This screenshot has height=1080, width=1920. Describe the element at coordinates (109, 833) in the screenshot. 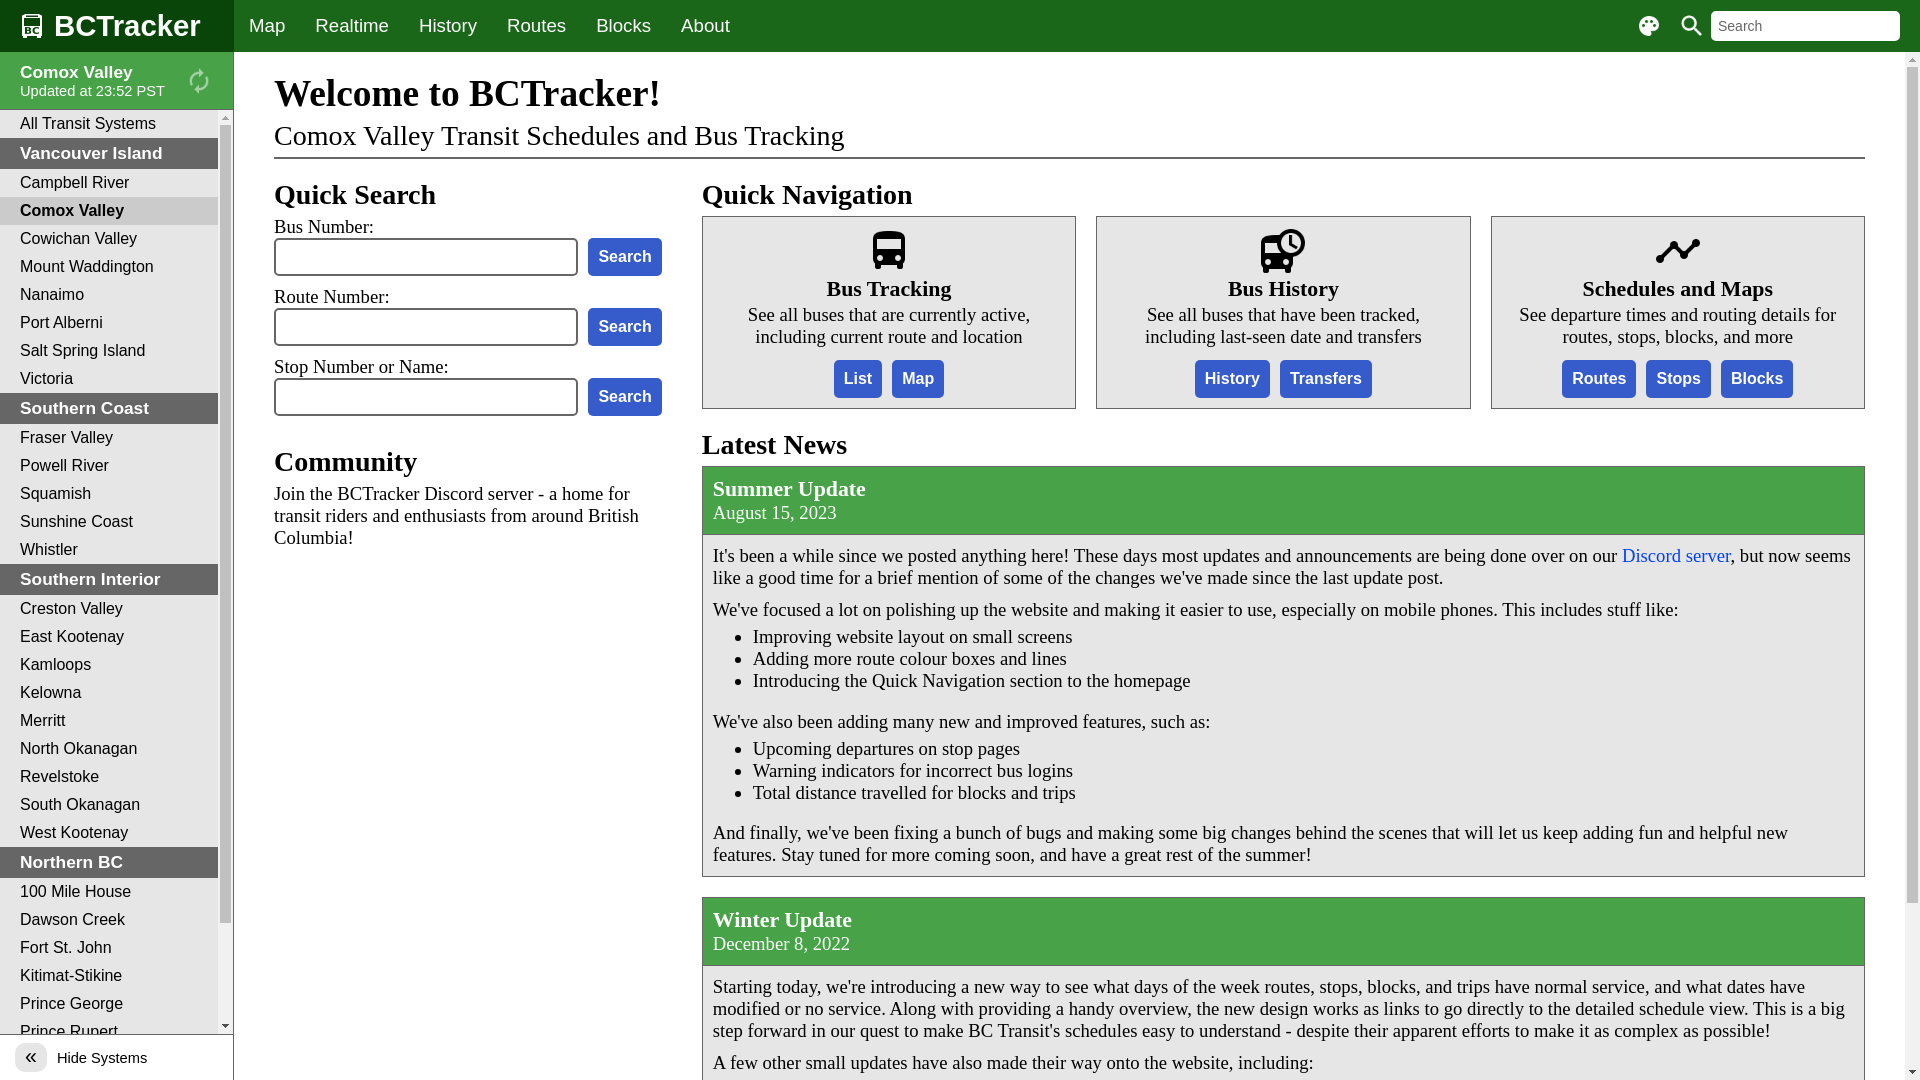

I see `West Kootenay` at that location.